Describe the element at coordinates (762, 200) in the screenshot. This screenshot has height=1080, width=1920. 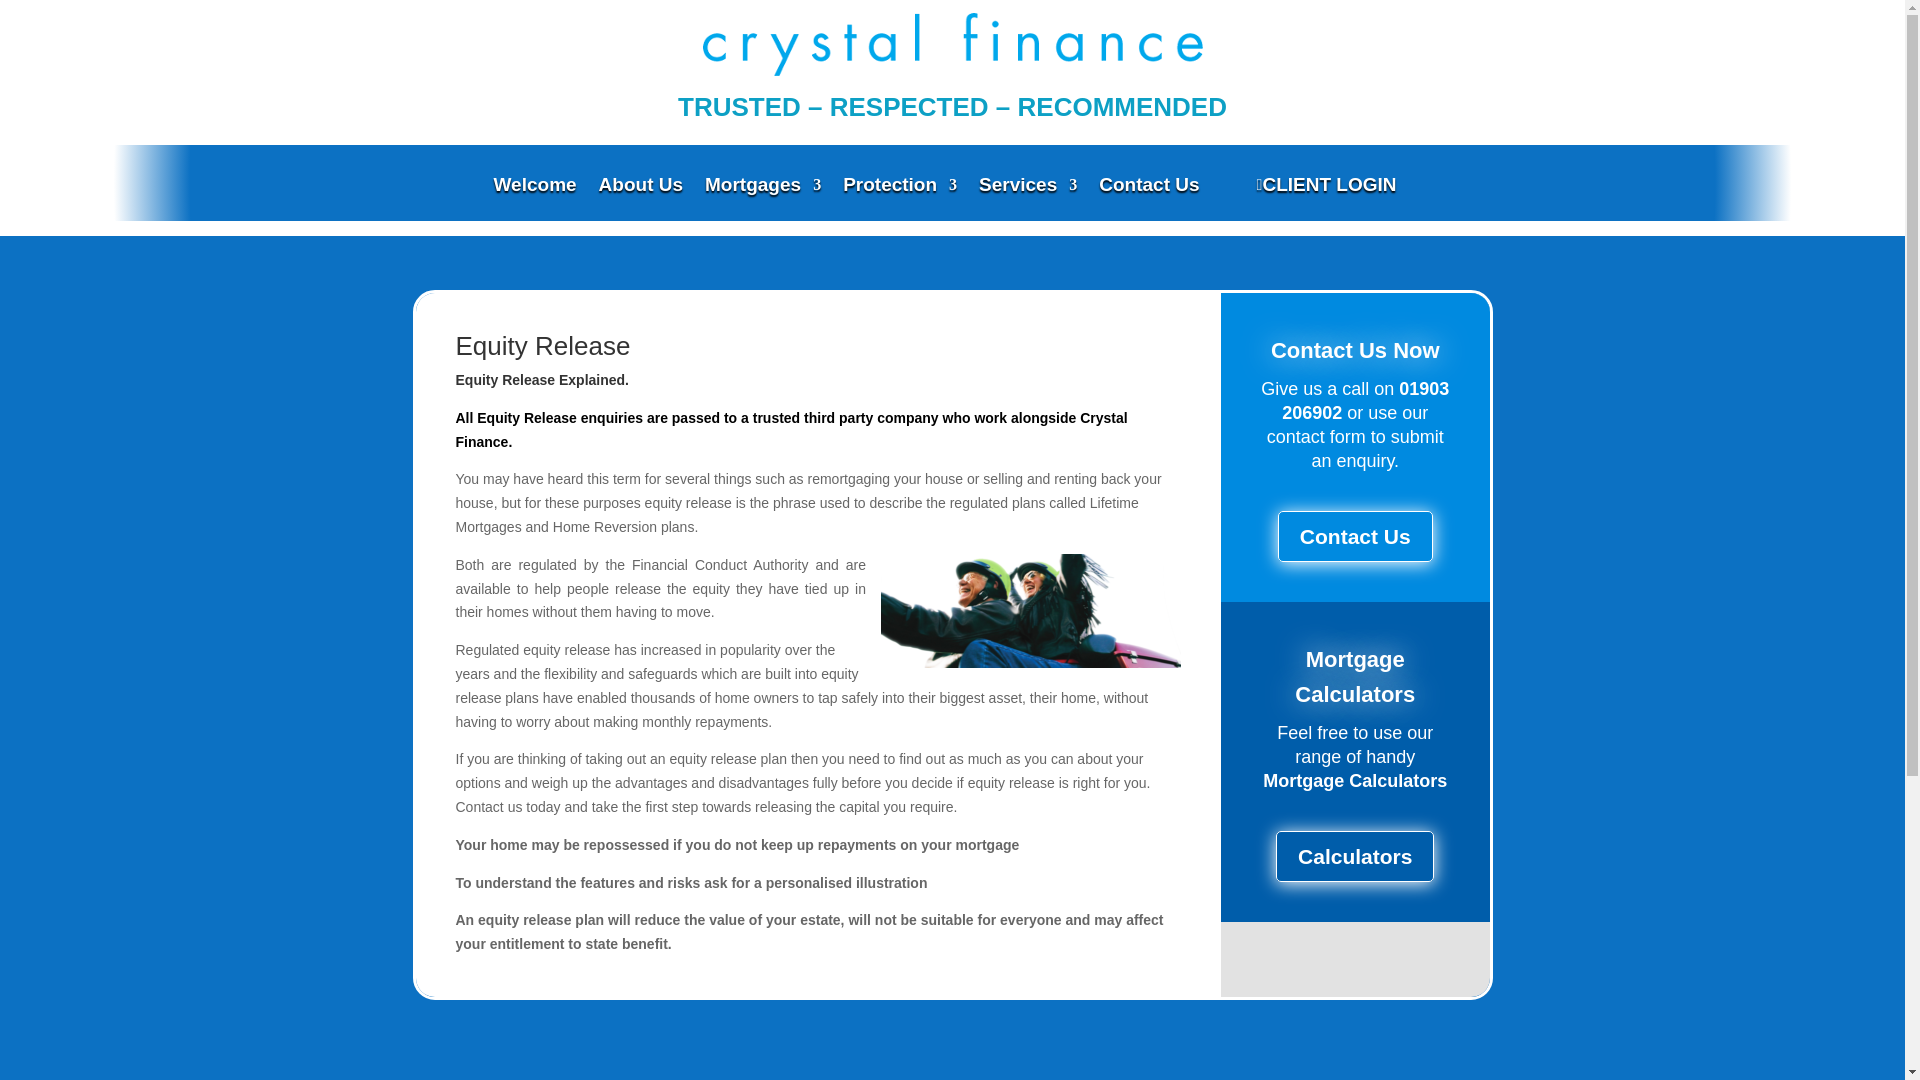
I see `Mortgages` at that location.